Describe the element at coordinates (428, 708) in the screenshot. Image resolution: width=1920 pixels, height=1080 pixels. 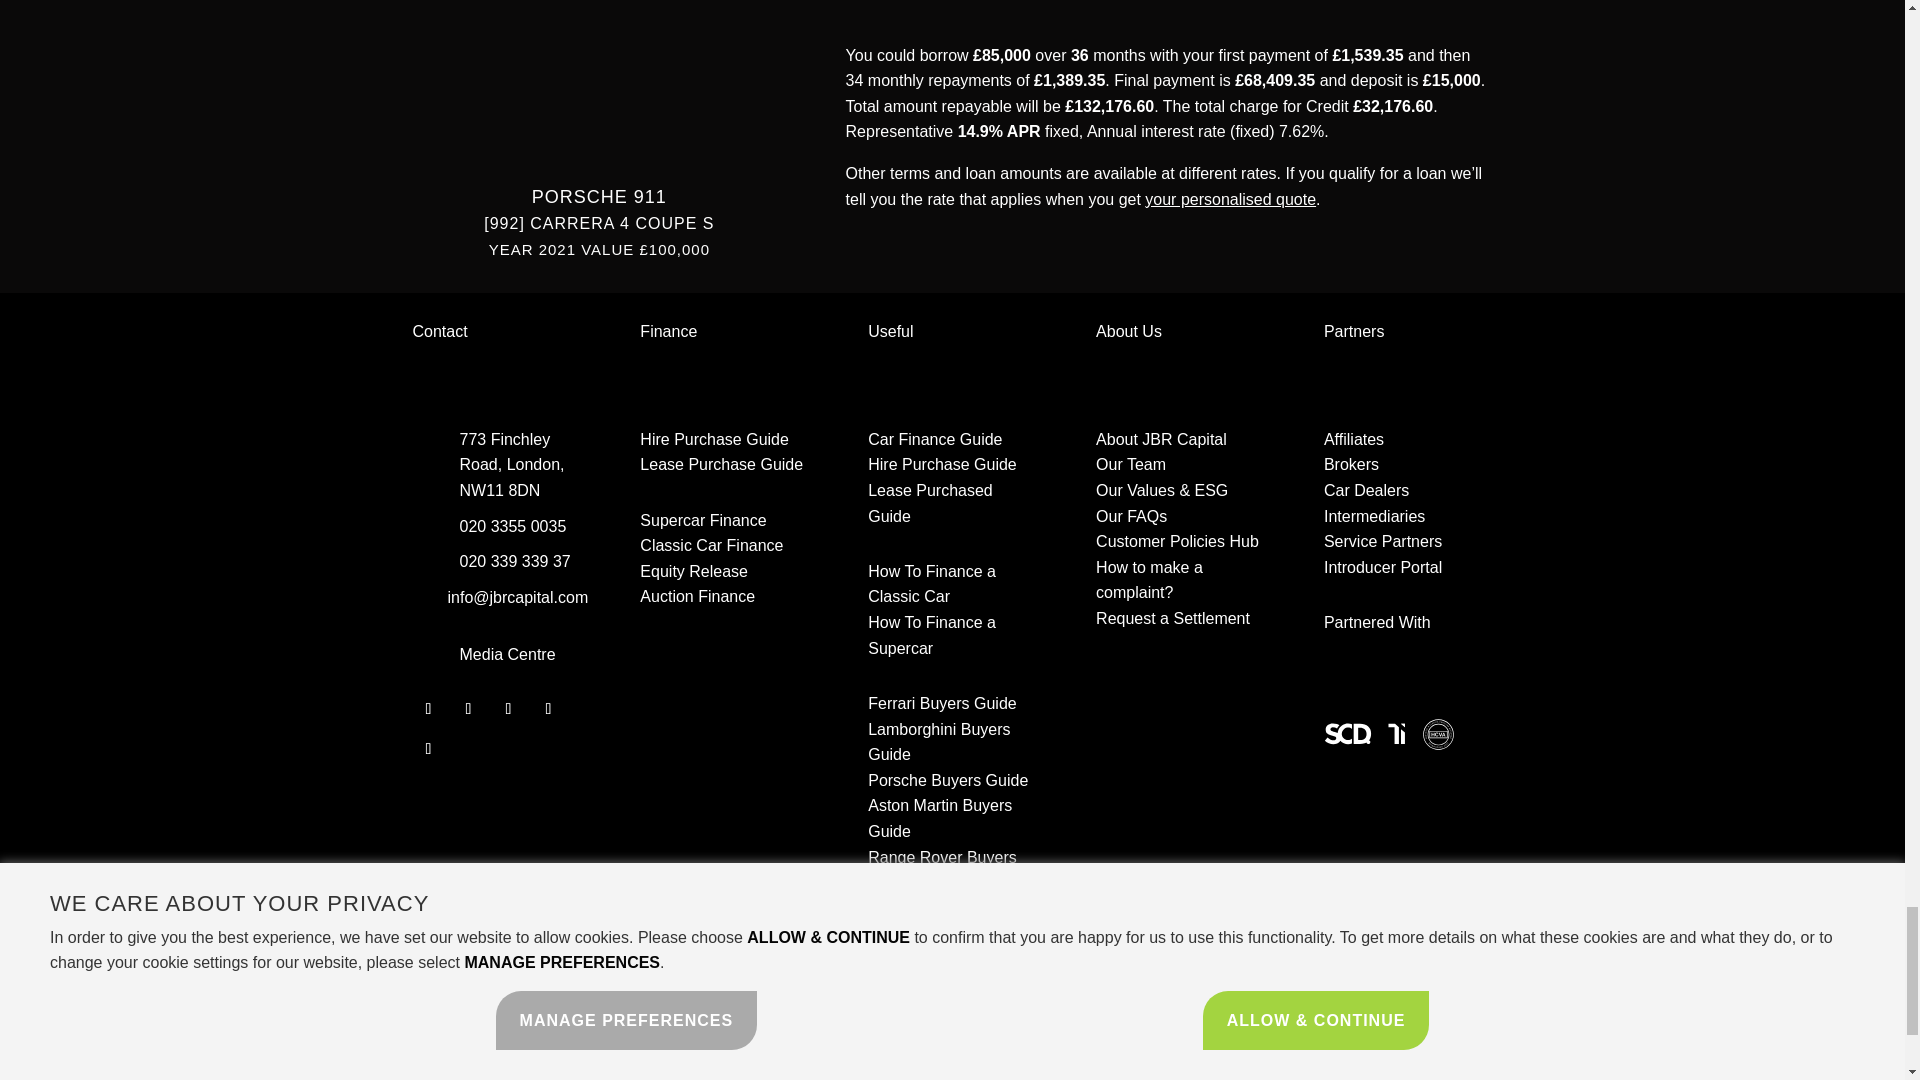
I see `Follow on Facebook` at that location.